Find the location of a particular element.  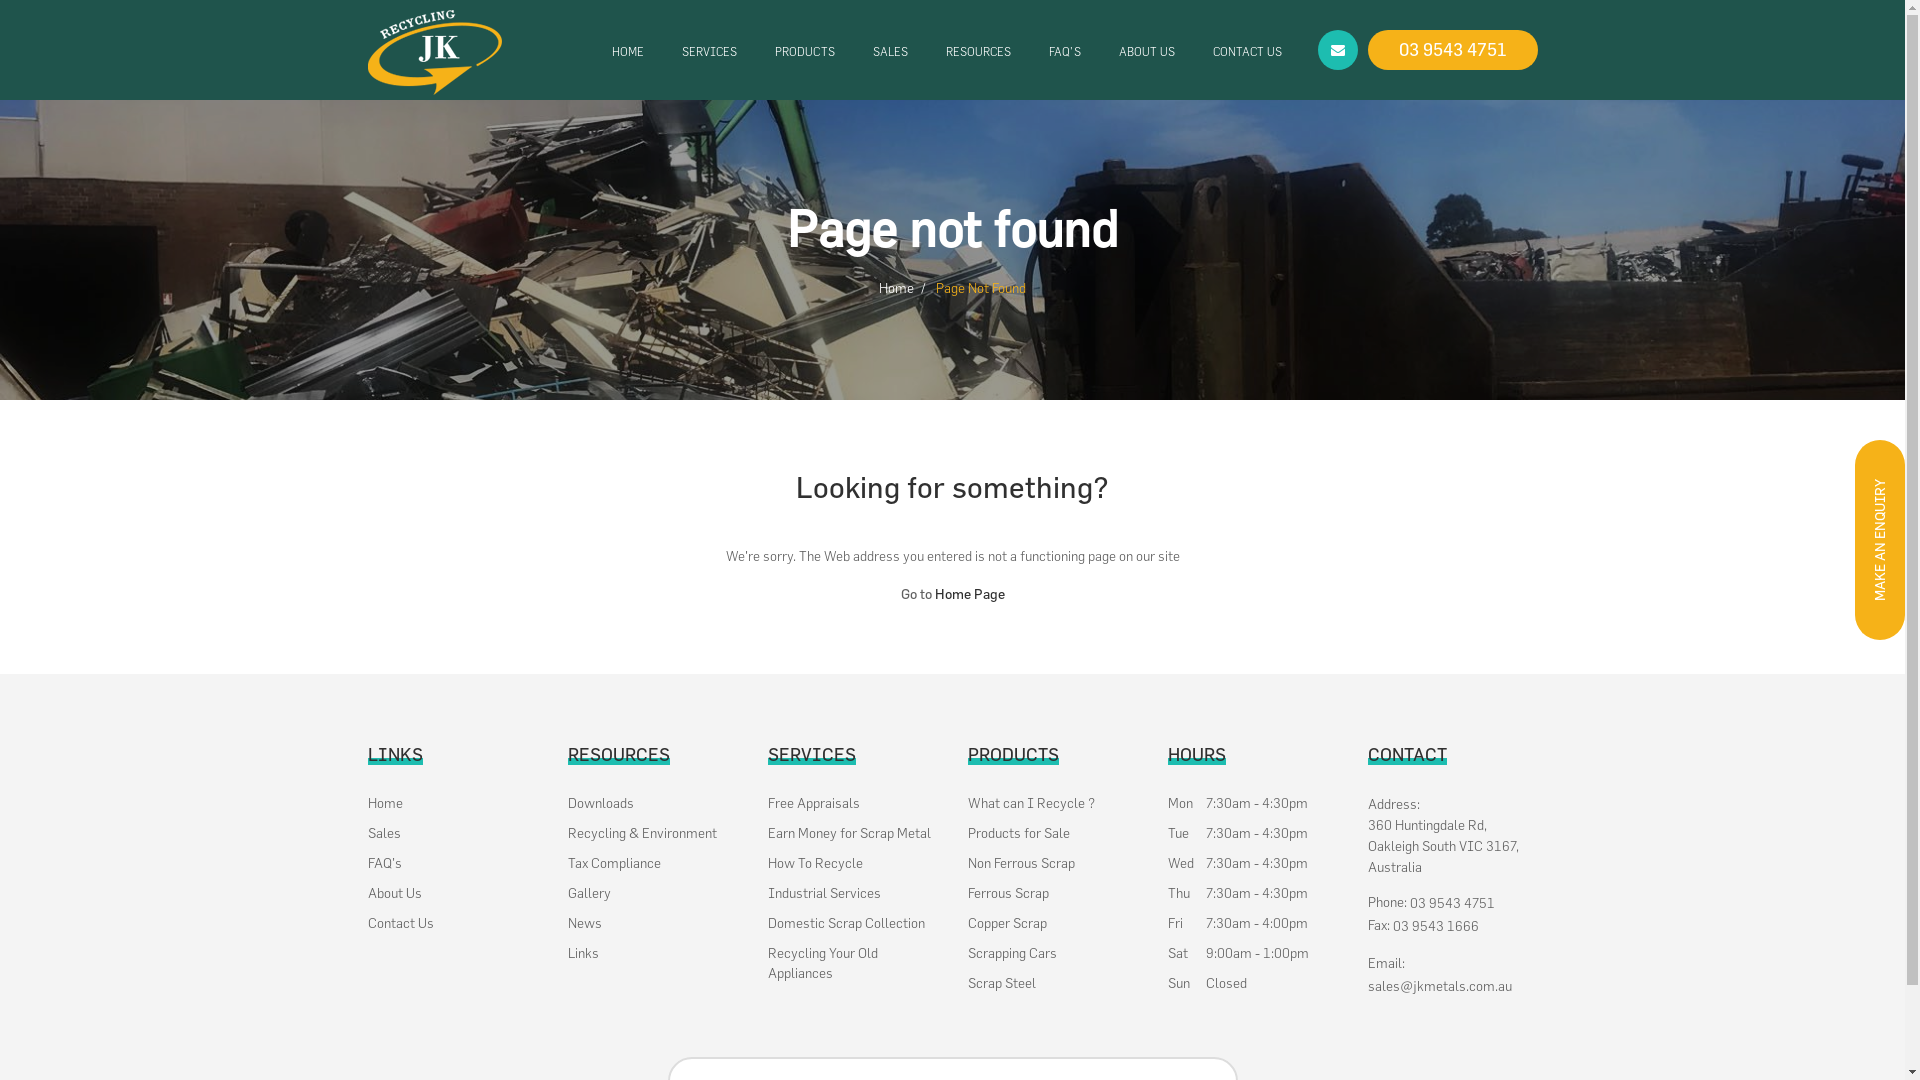

03 9543 4751 is located at coordinates (1453, 50).